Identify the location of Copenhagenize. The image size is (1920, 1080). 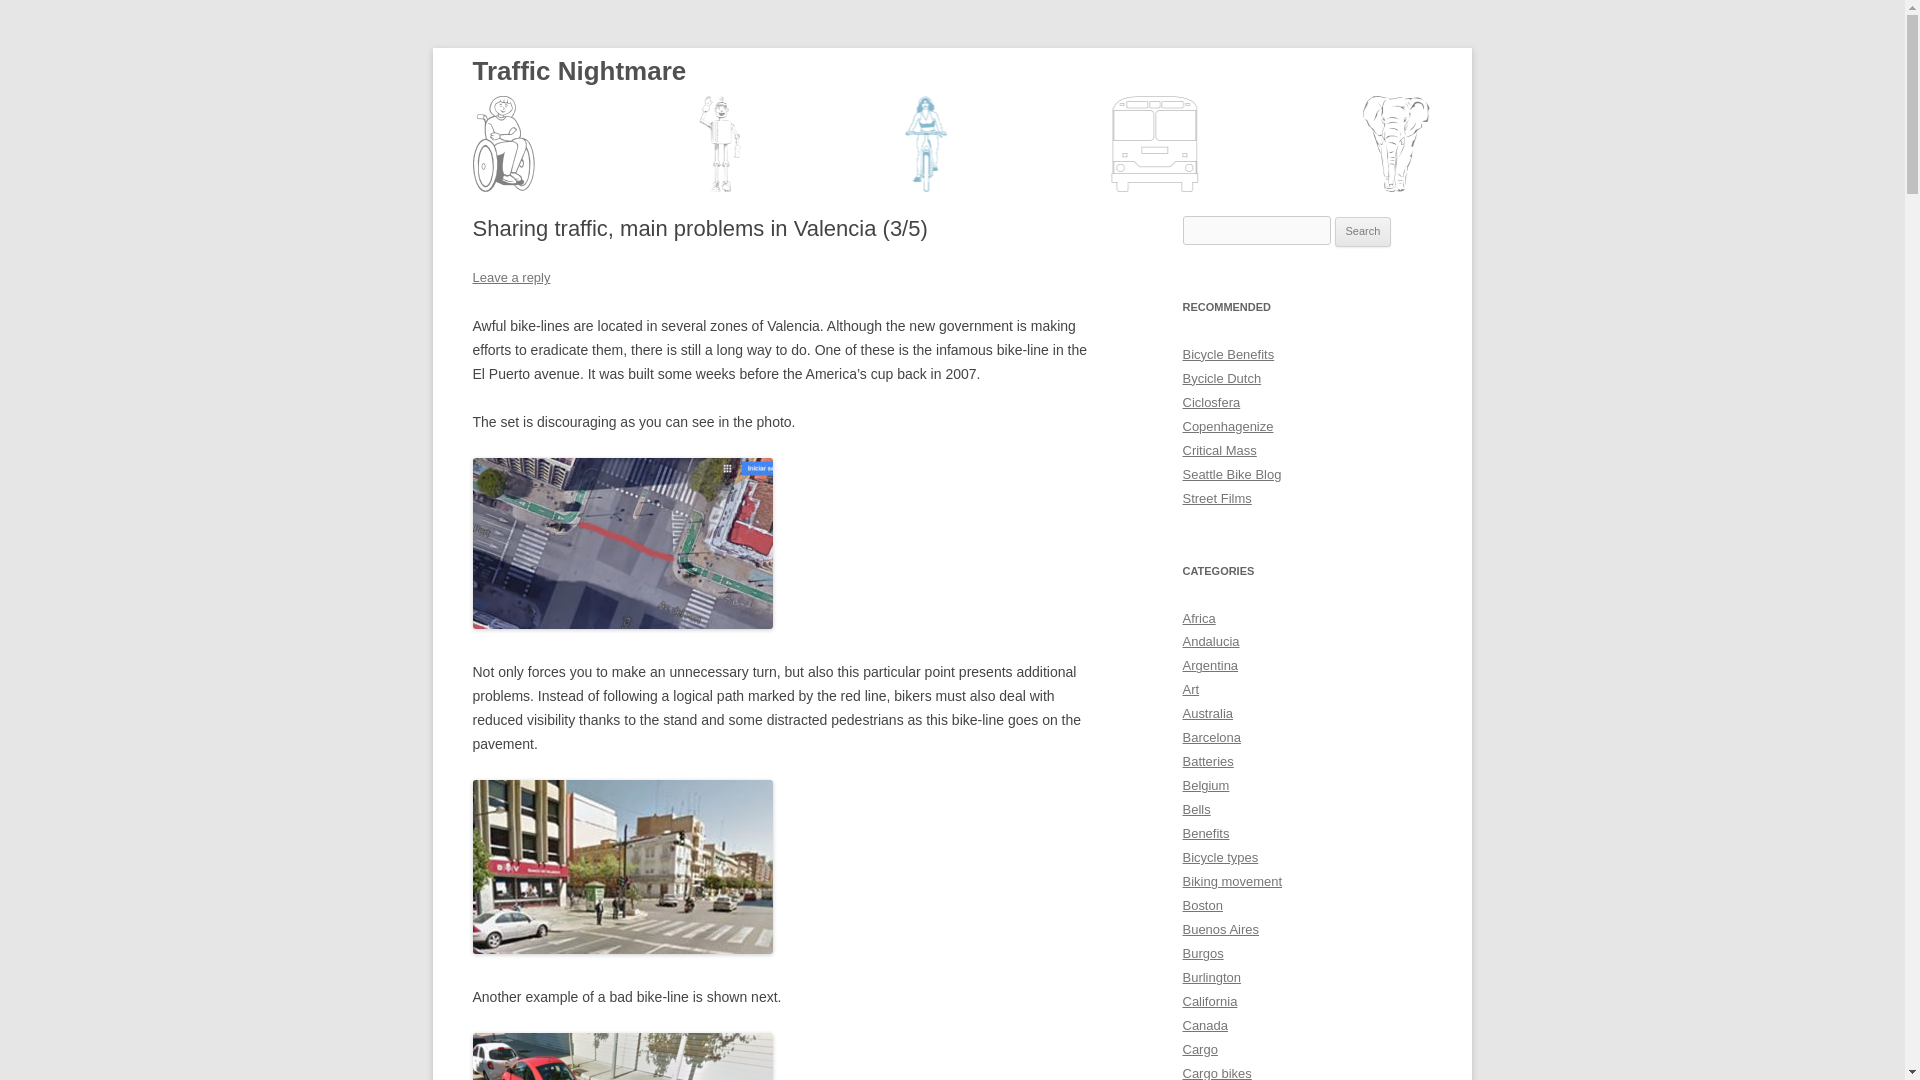
(1227, 426).